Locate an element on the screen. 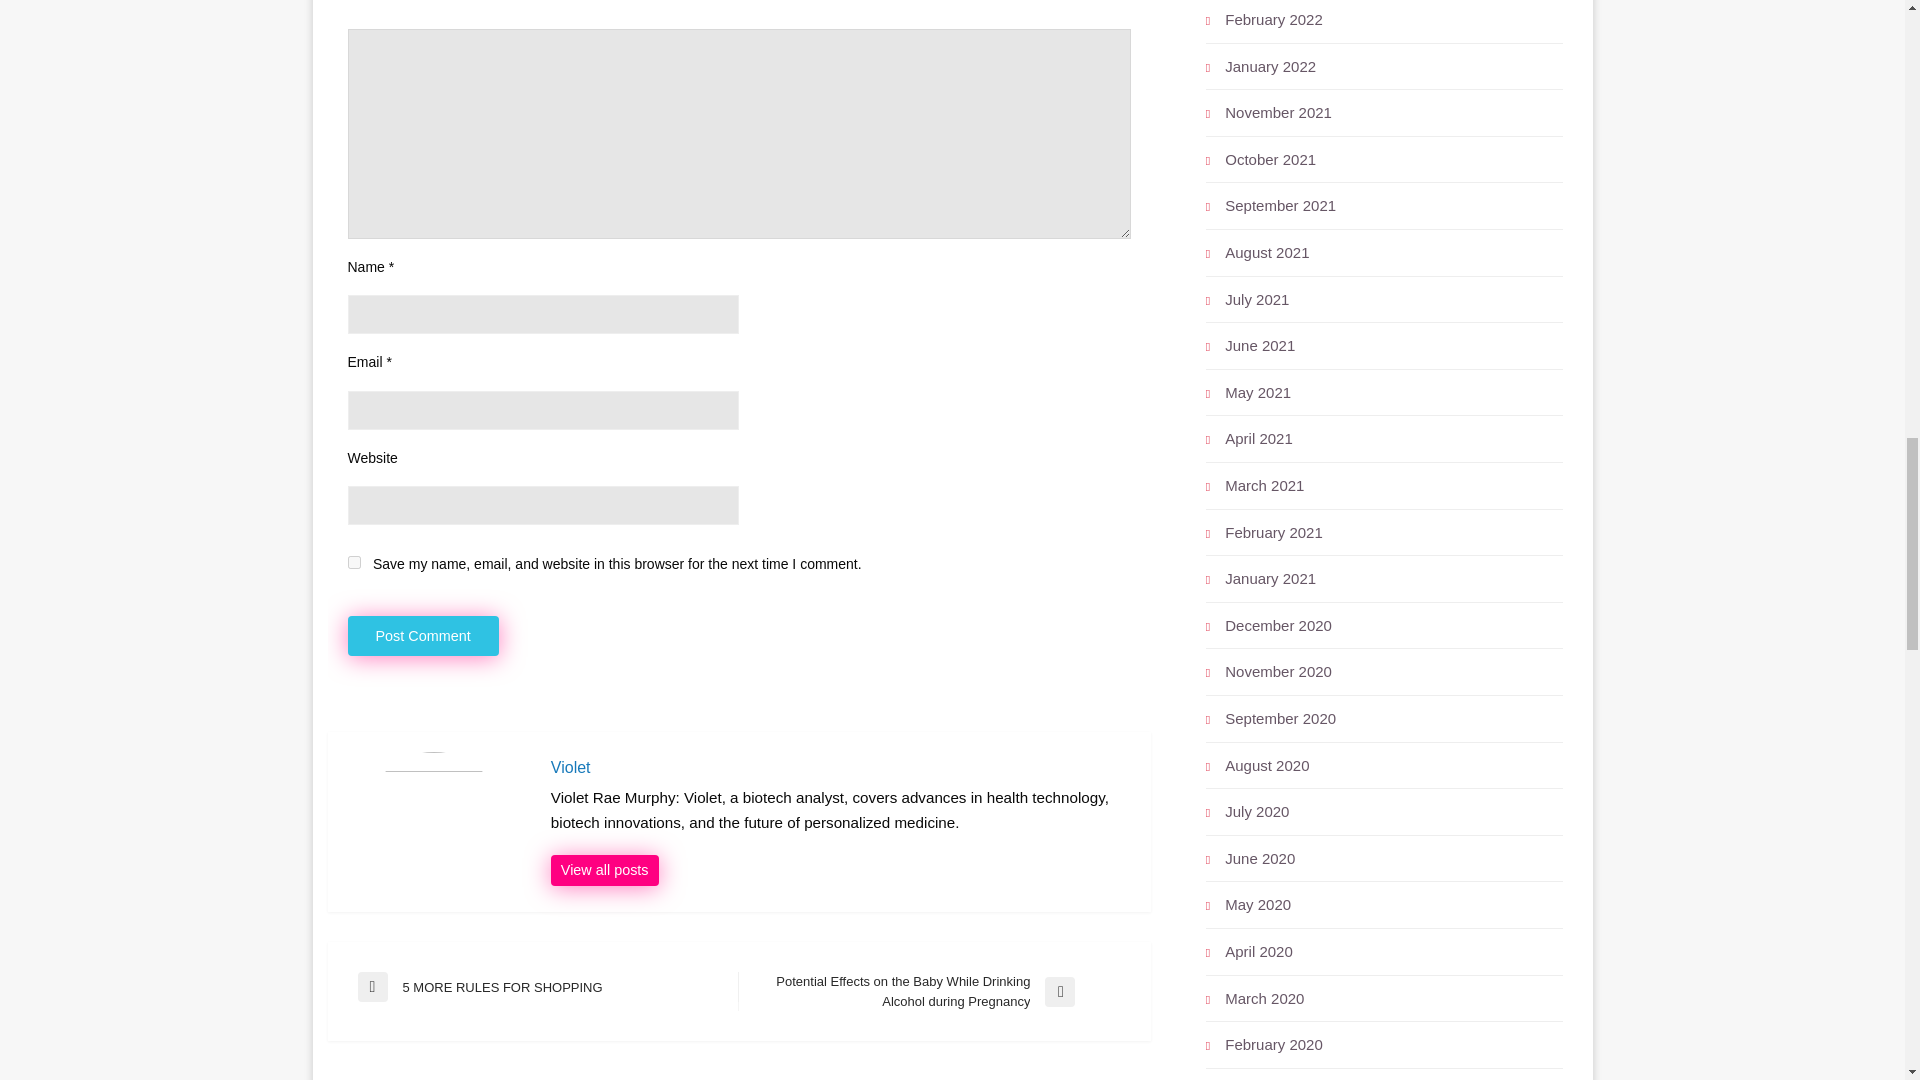 The width and height of the screenshot is (1920, 1080). Violet is located at coordinates (548, 987).